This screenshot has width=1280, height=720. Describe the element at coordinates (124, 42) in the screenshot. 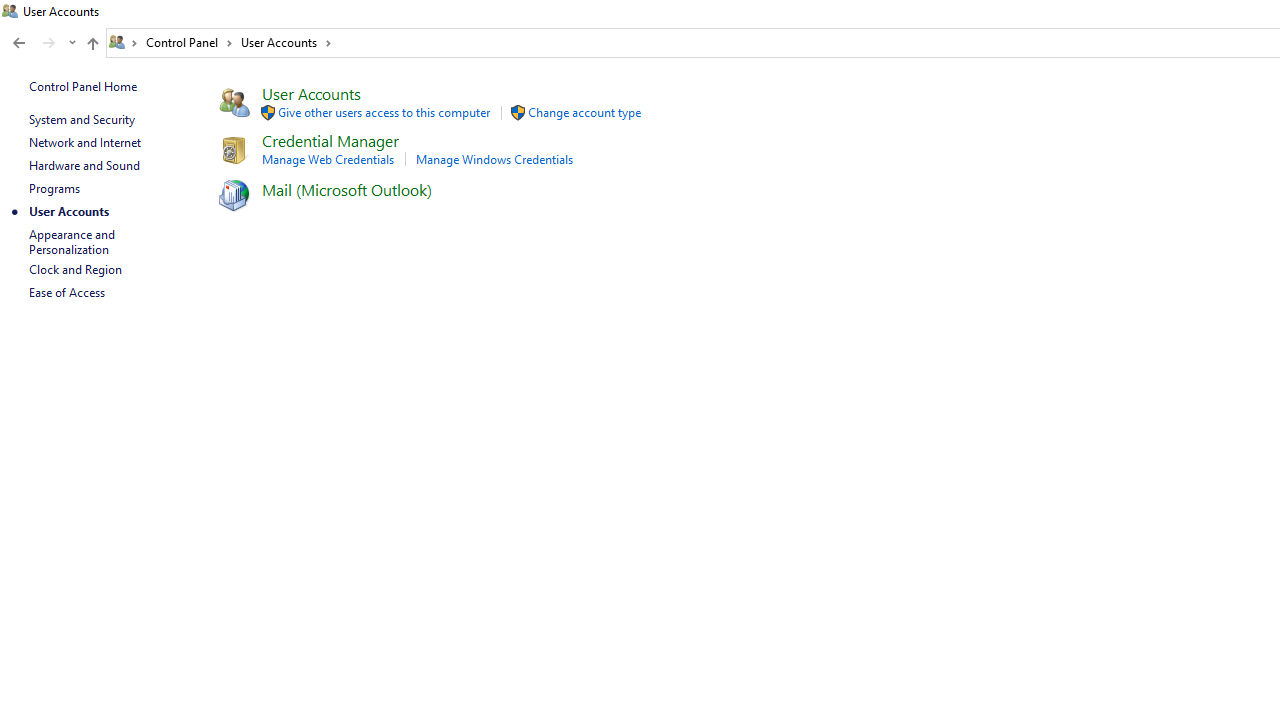

I see `All locations` at that location.